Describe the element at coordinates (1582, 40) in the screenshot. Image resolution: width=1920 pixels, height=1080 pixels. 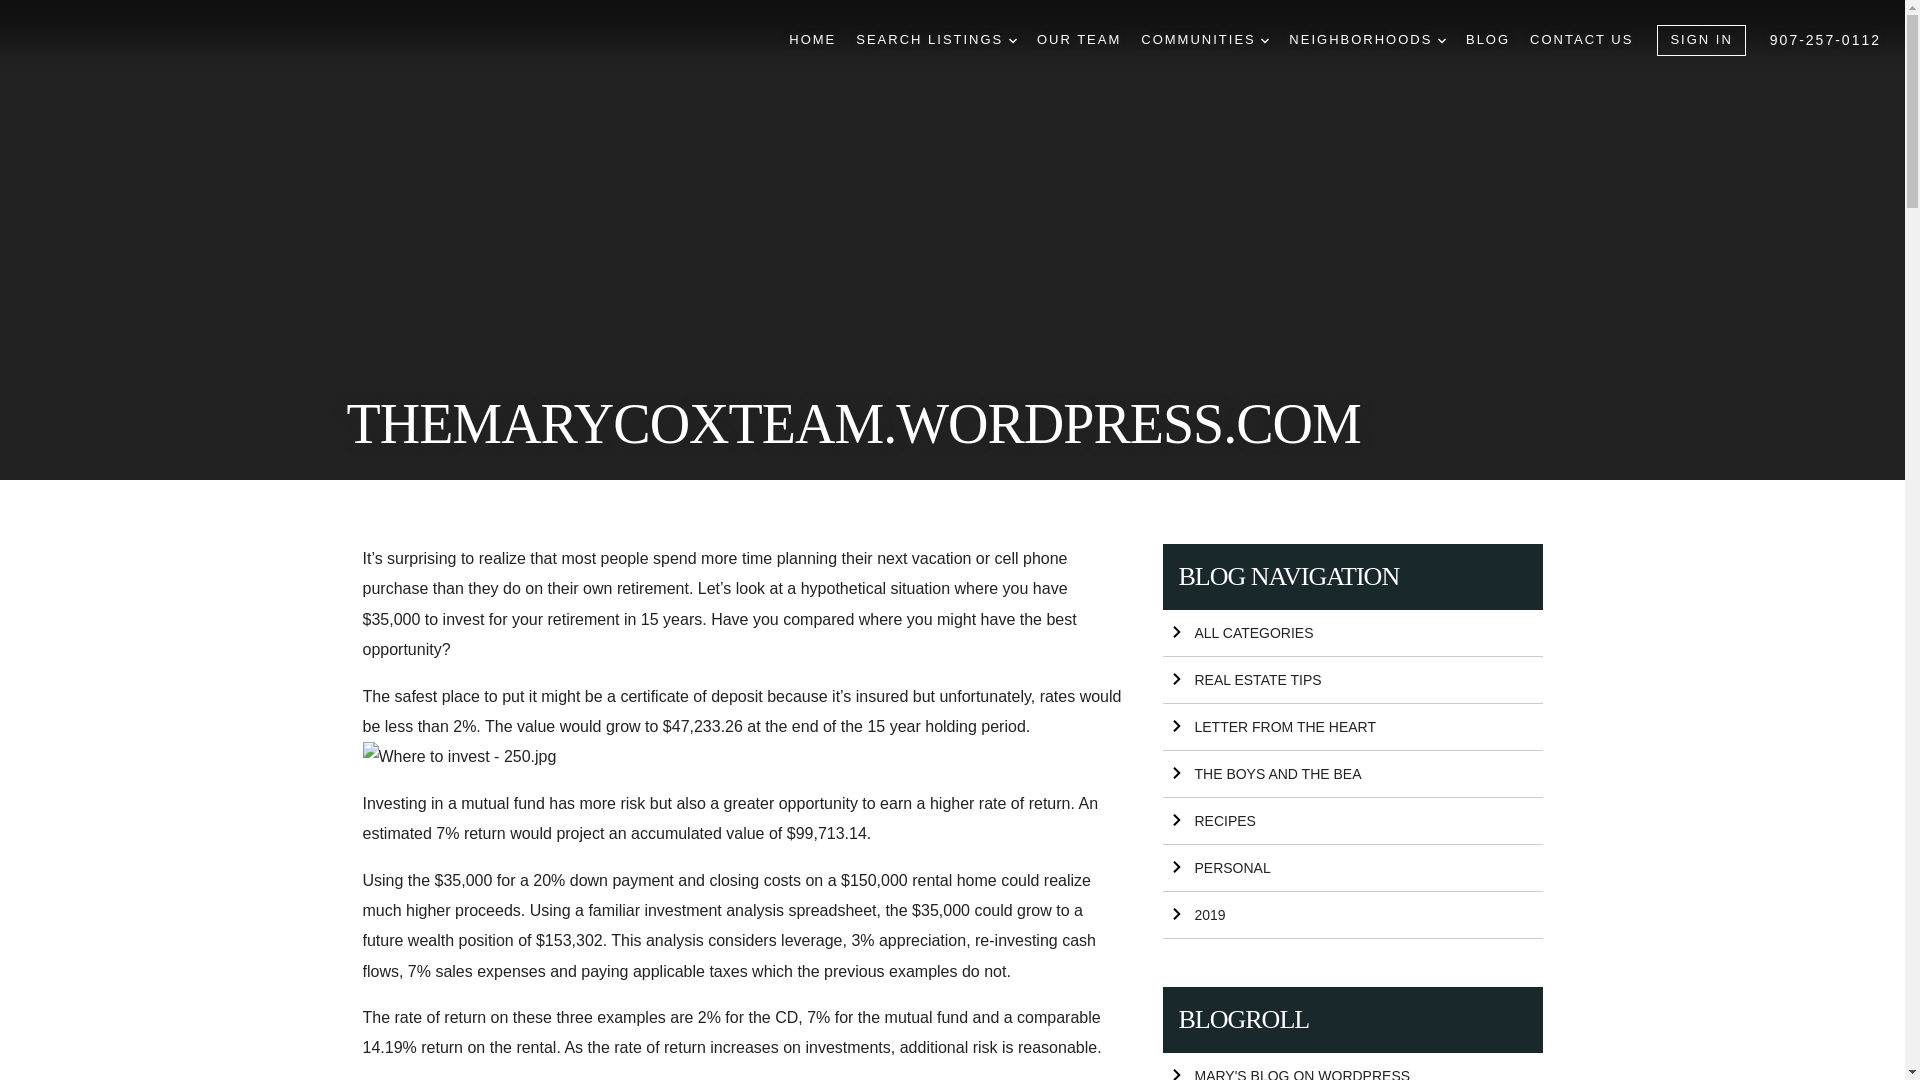
I see `CONTACT US` at that location.